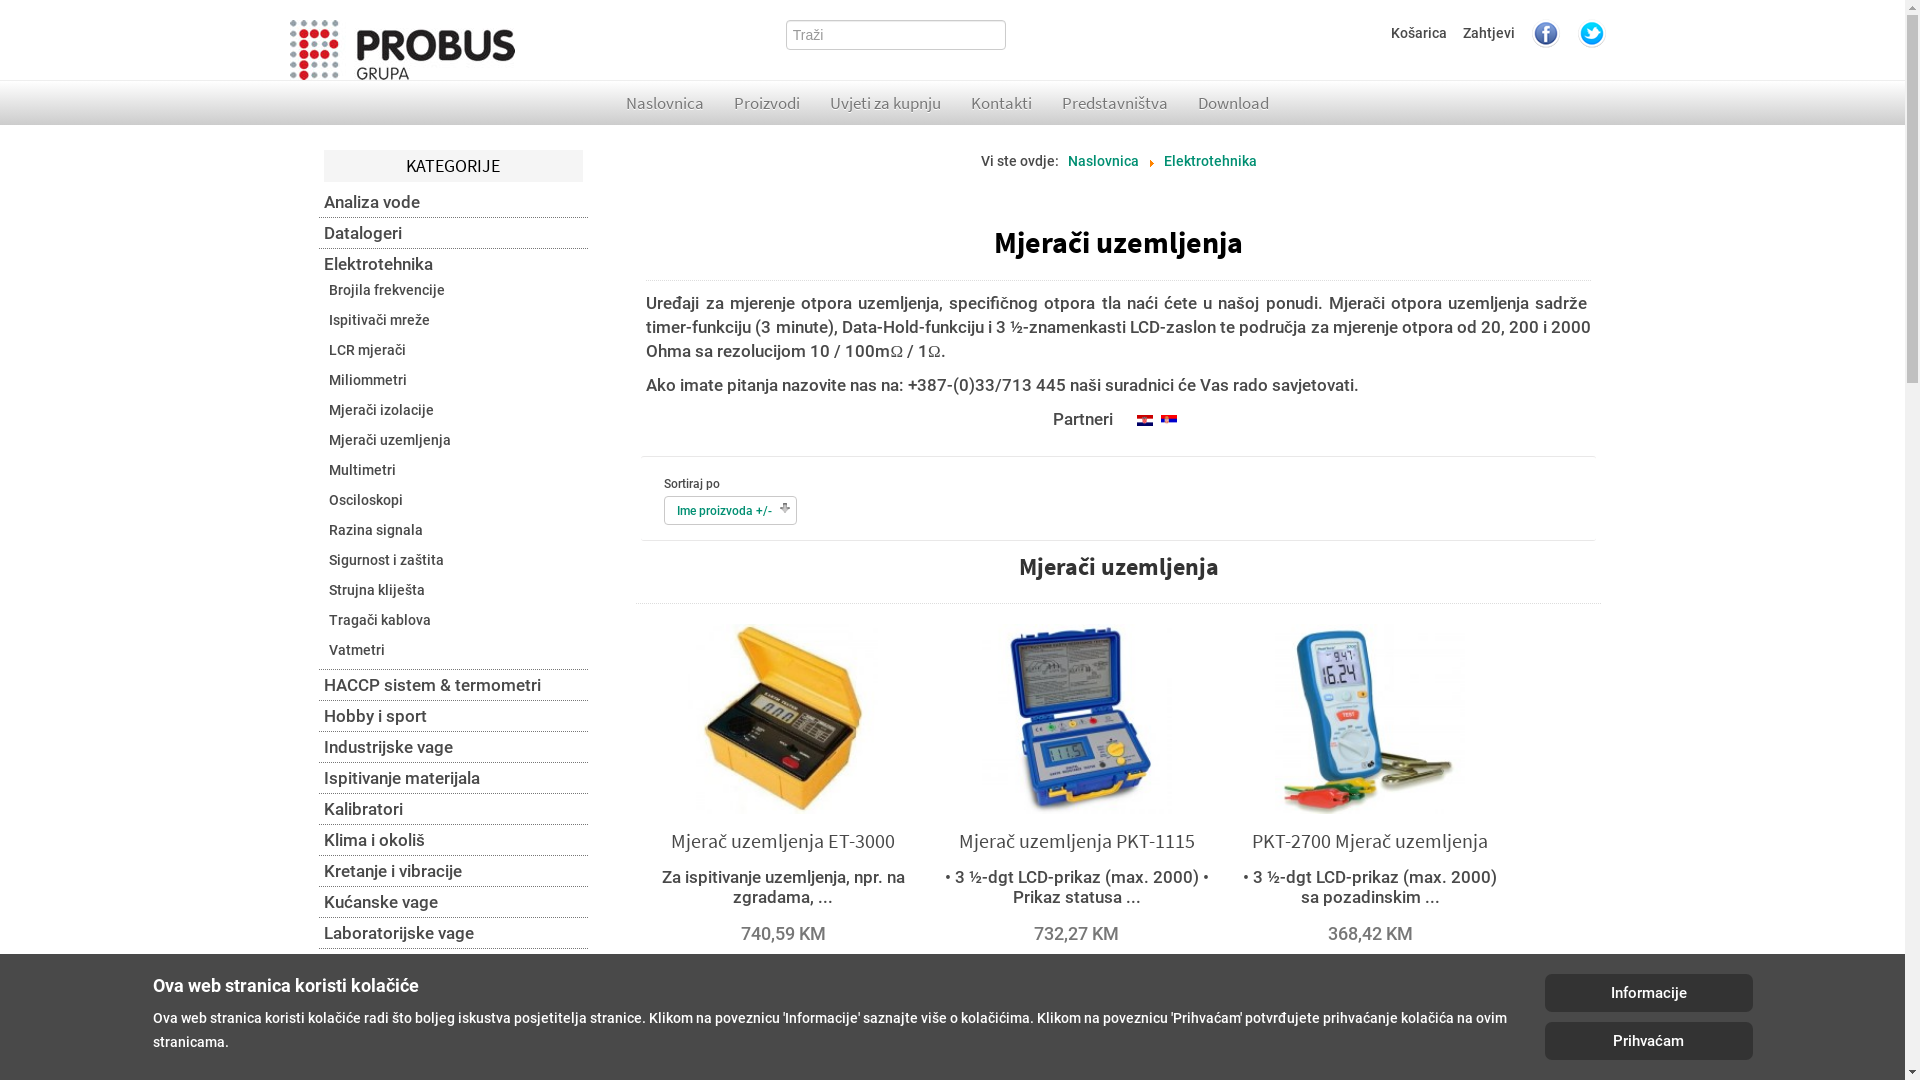 This screenshot has height=1080, width=1920. What do you see at coordinates (454, 933) in the screenshot?
I see `Laboratorijske vage` at bounding box center [454, 933].